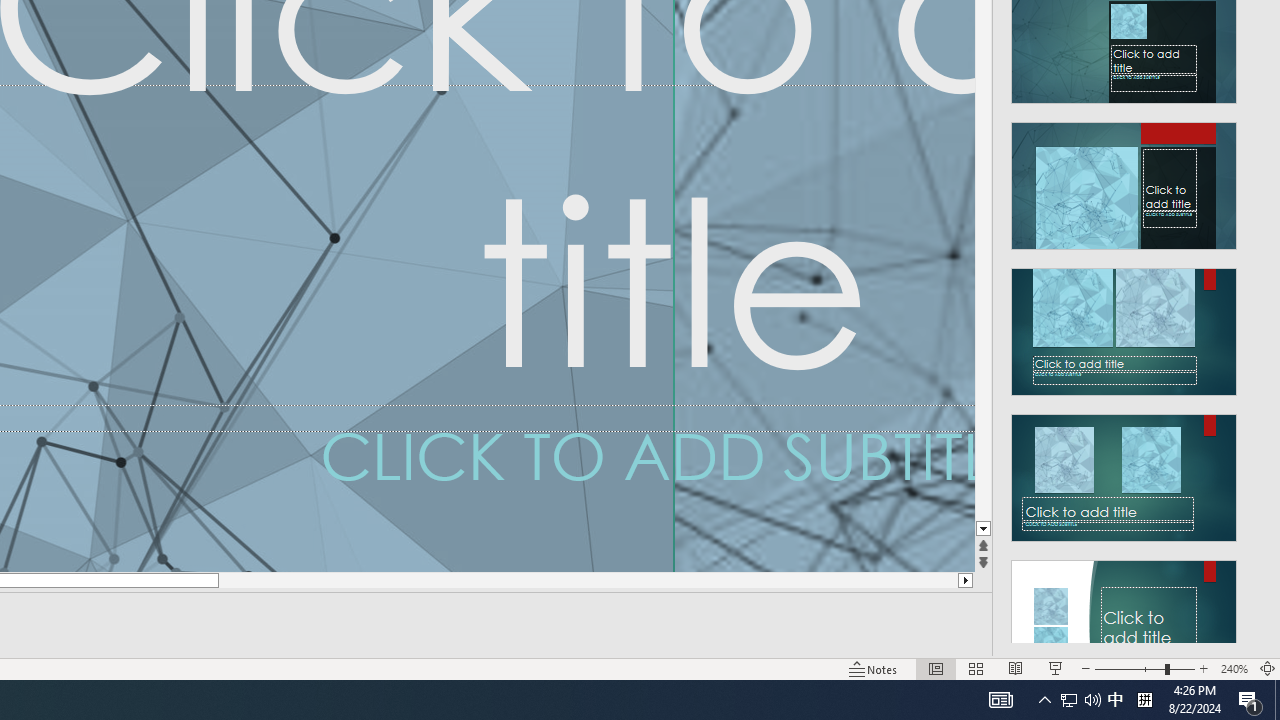 The image size is (1280, 720). I want to click on Zoom In, so click(1204, 668).